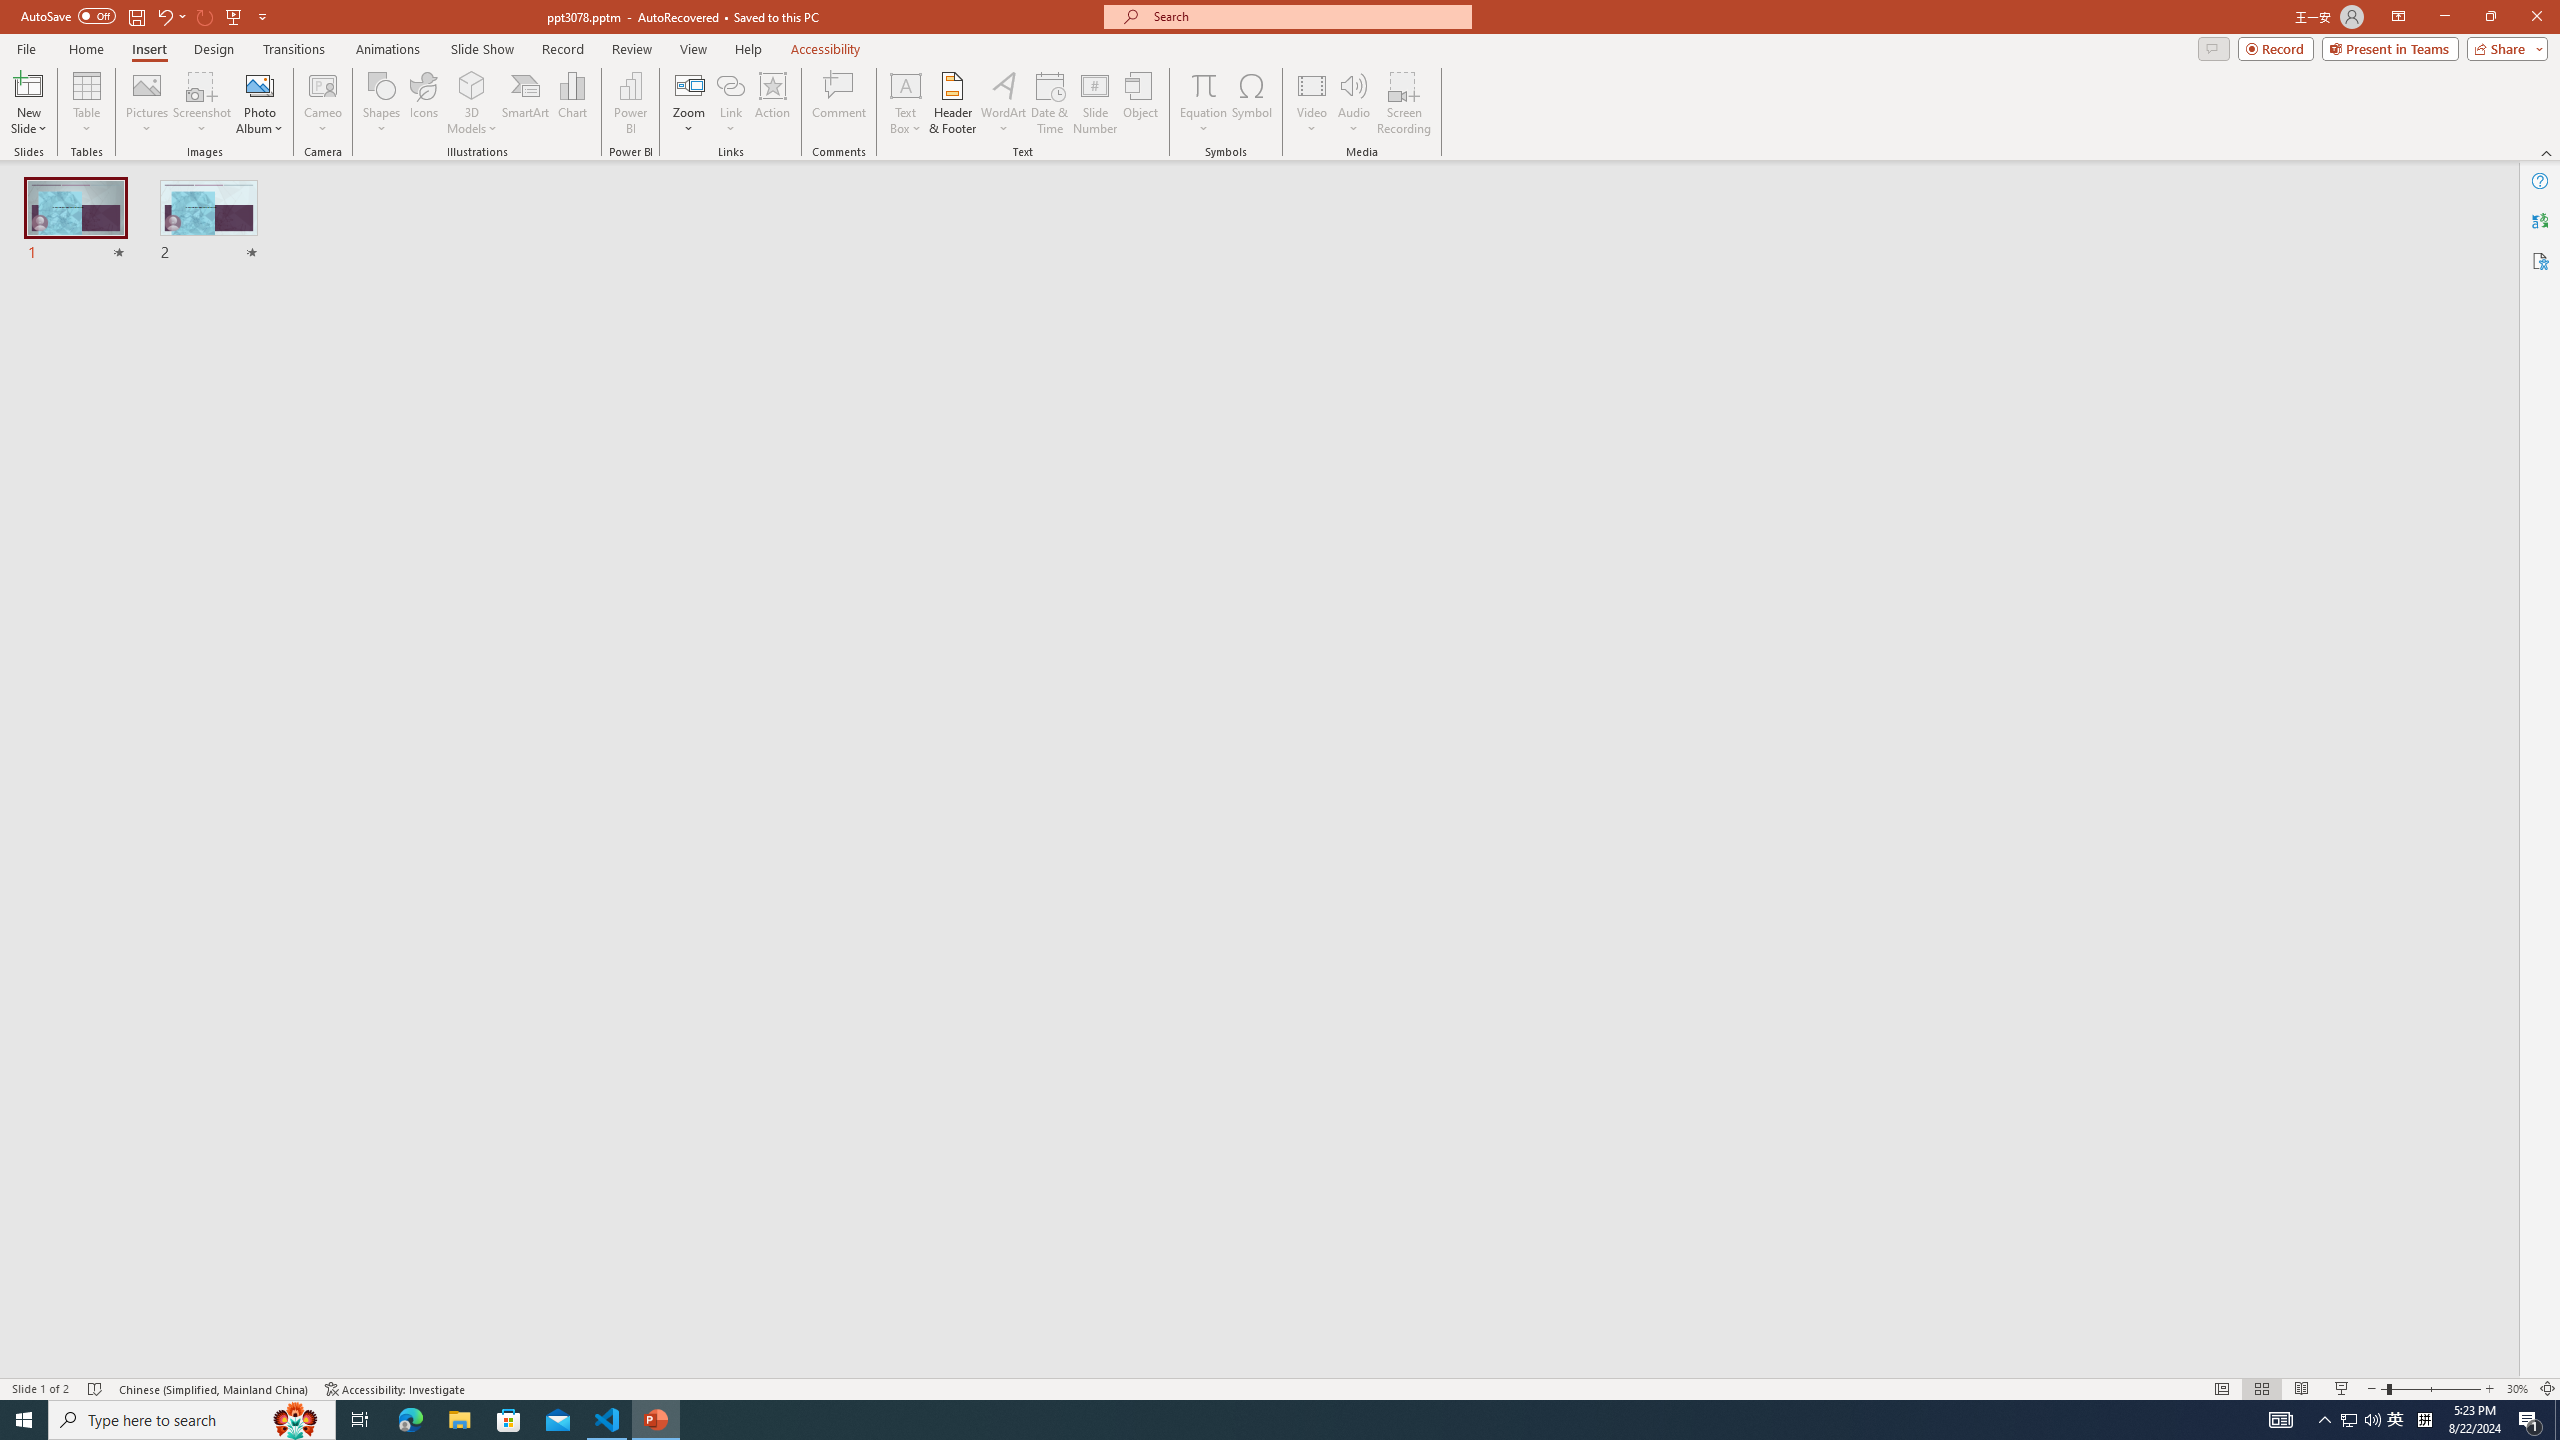 The width and height of the screenshot is (2560, 1440). What do you see at coordinates (1924, 672) in the screenshot?
I see `644553698@qq.com` at bounding box center [1924, 672].